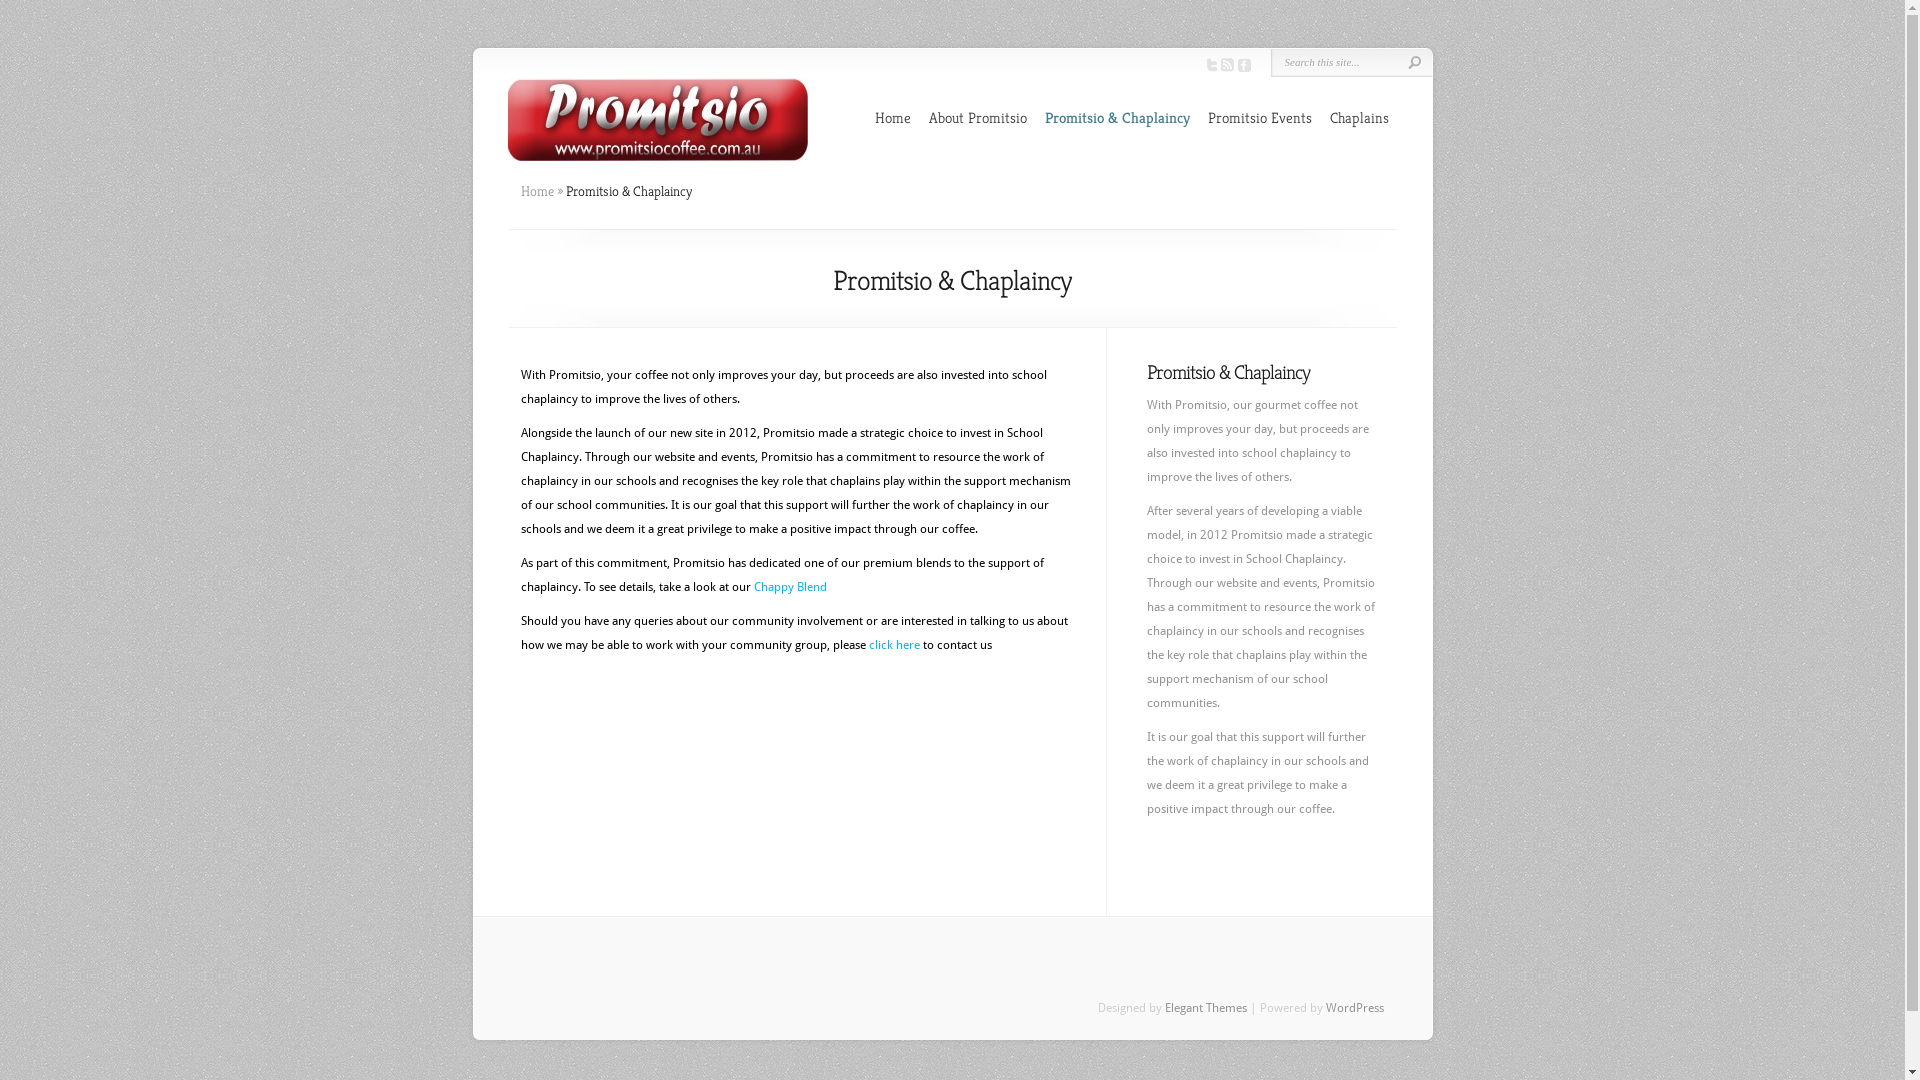  I want to click on Elegant Themes, so click(1205, 1008).